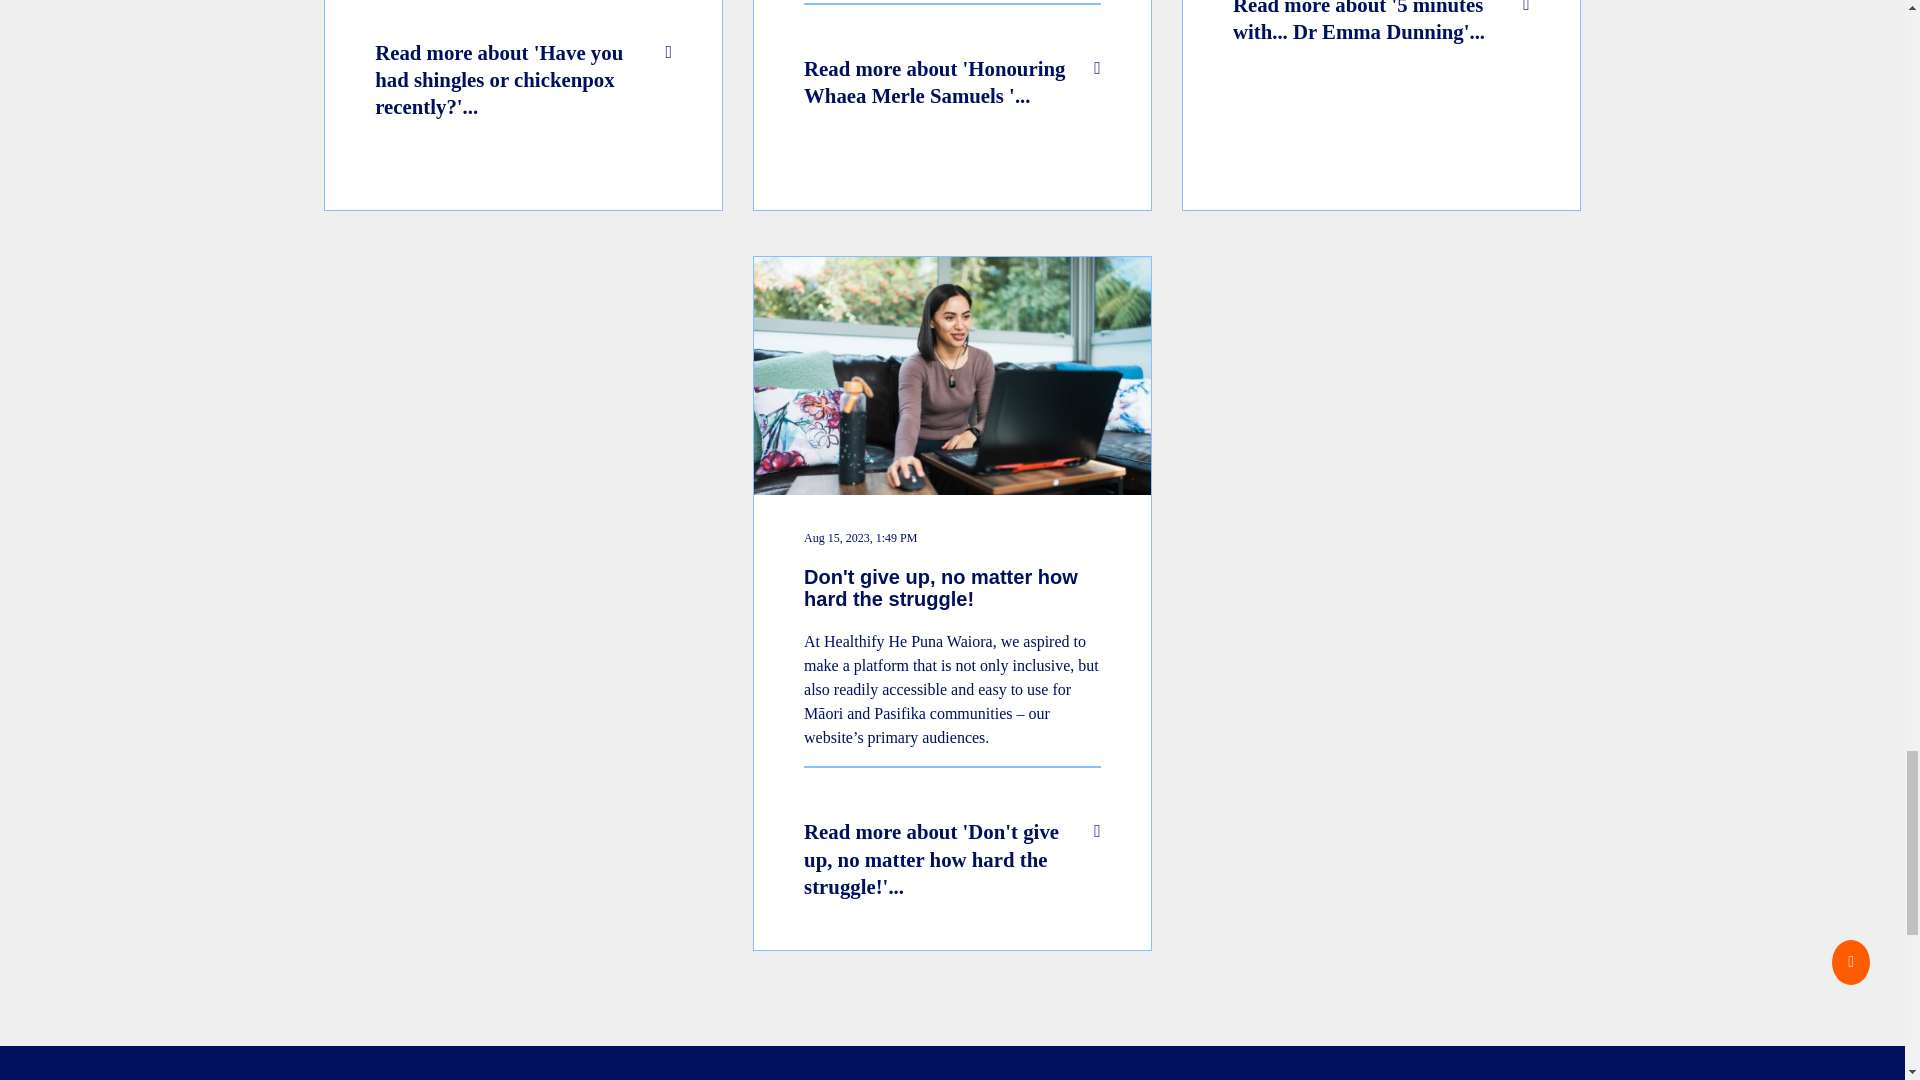 This screenshot has height=1080, width=1920. I want to click on Read more about 'Honouring Whaea Merle Samuels '..., so click(952, 105).